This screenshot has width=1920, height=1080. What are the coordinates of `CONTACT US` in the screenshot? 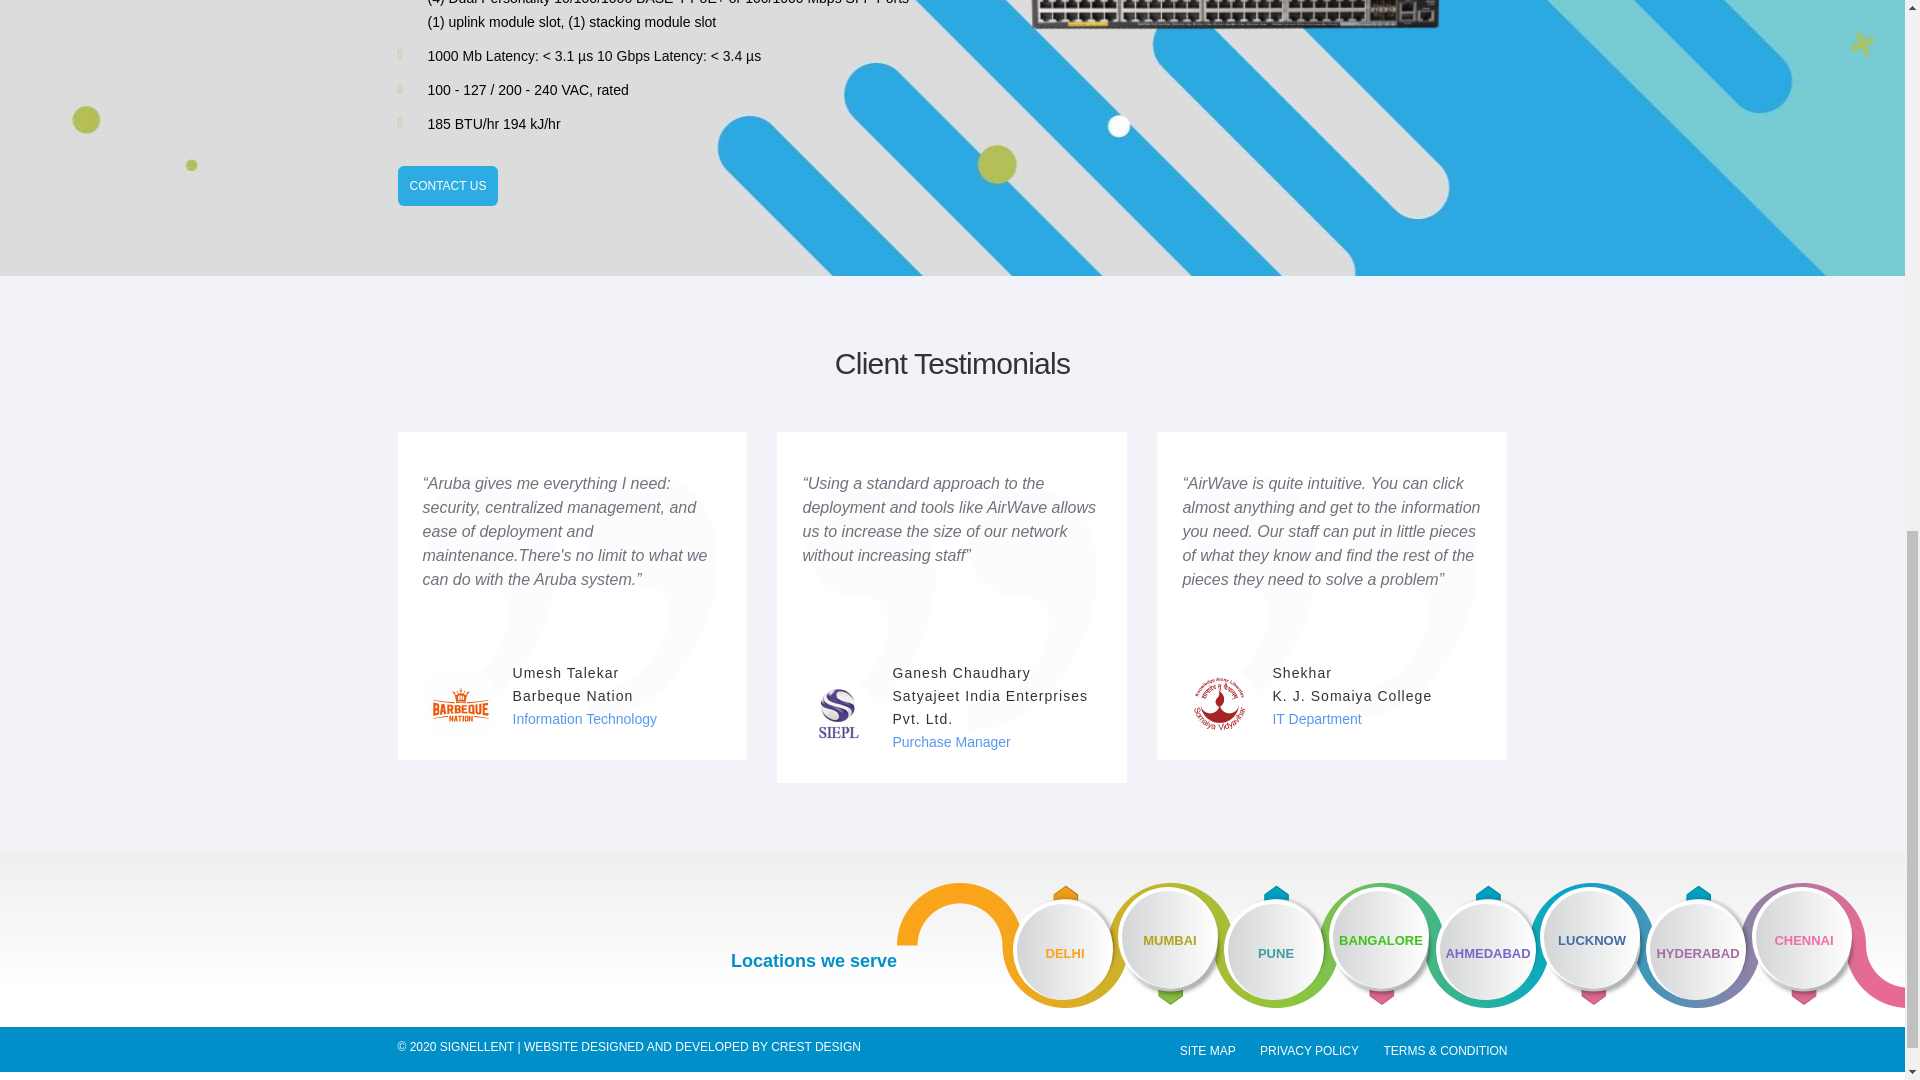 It's located at (448, 186).